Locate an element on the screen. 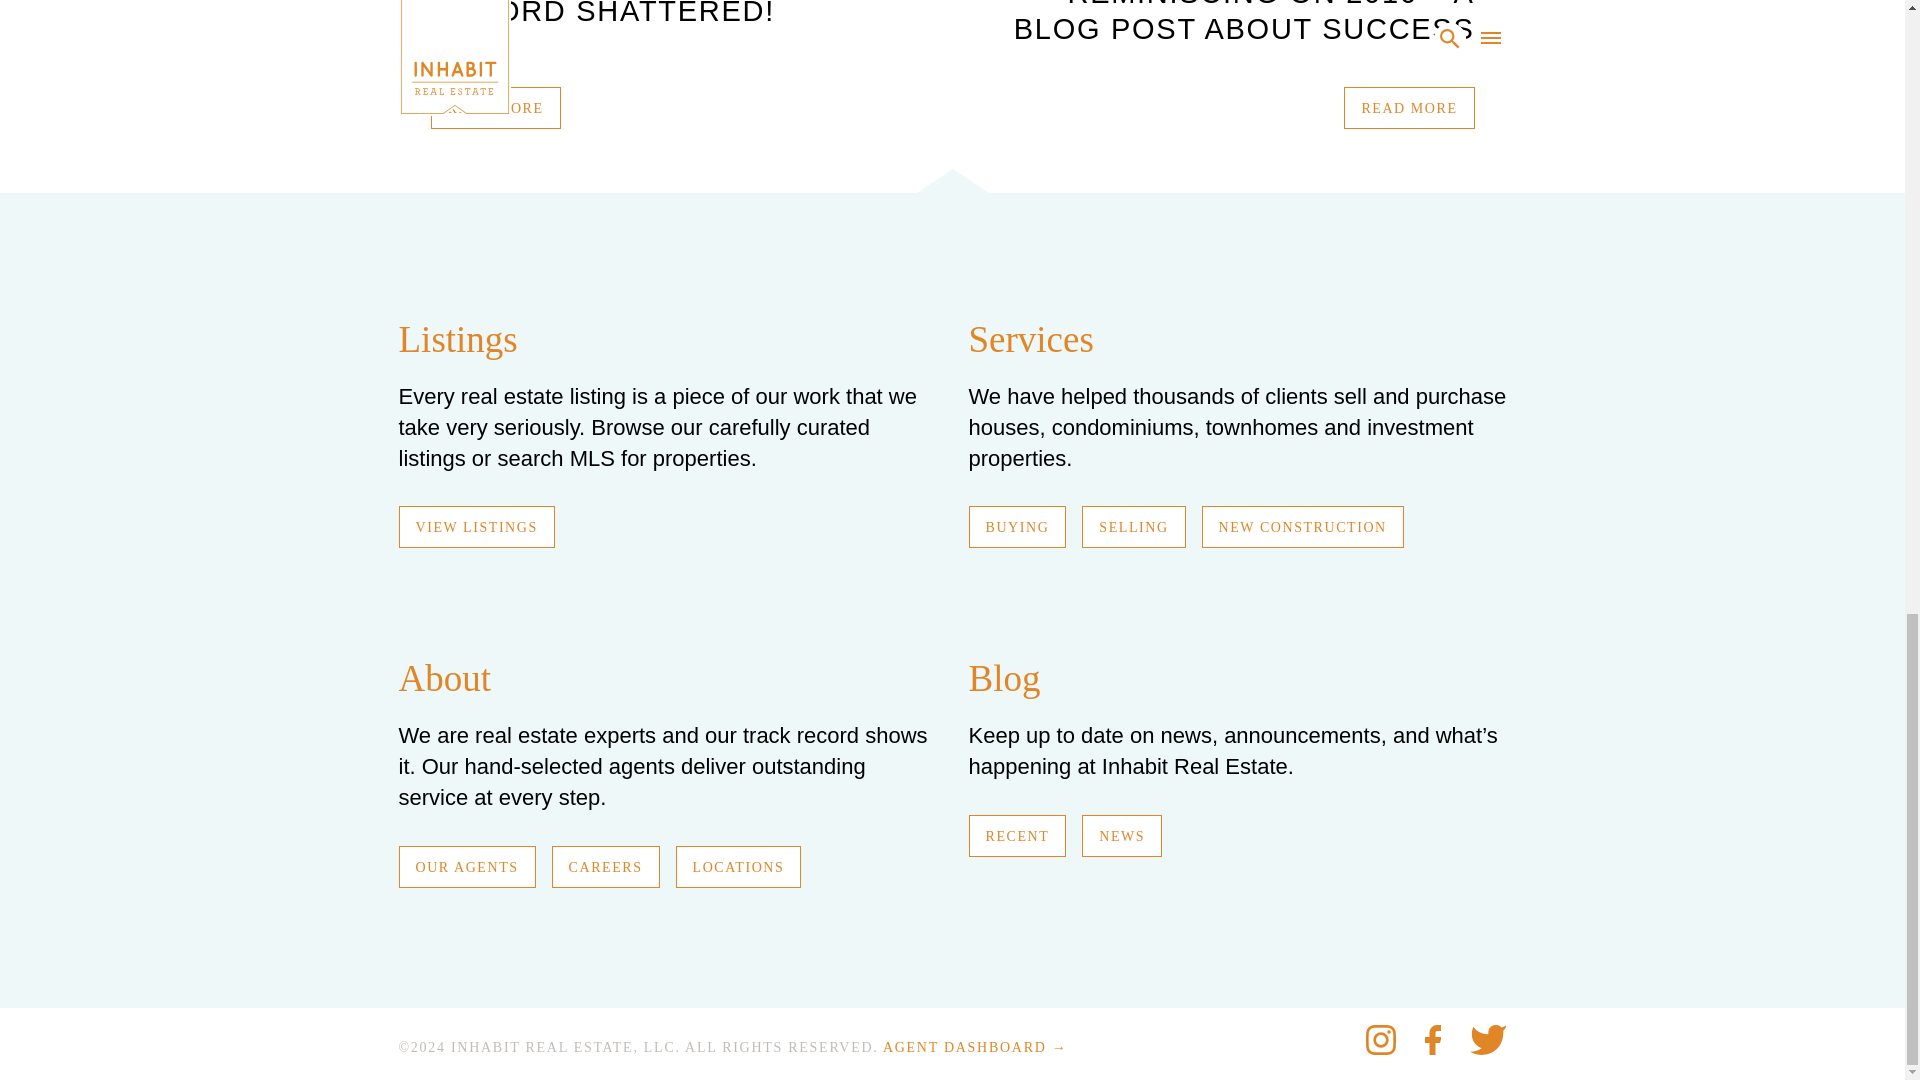 This screenshot has width=1920, height=1080. Listings is located at coordinates (456, 338).